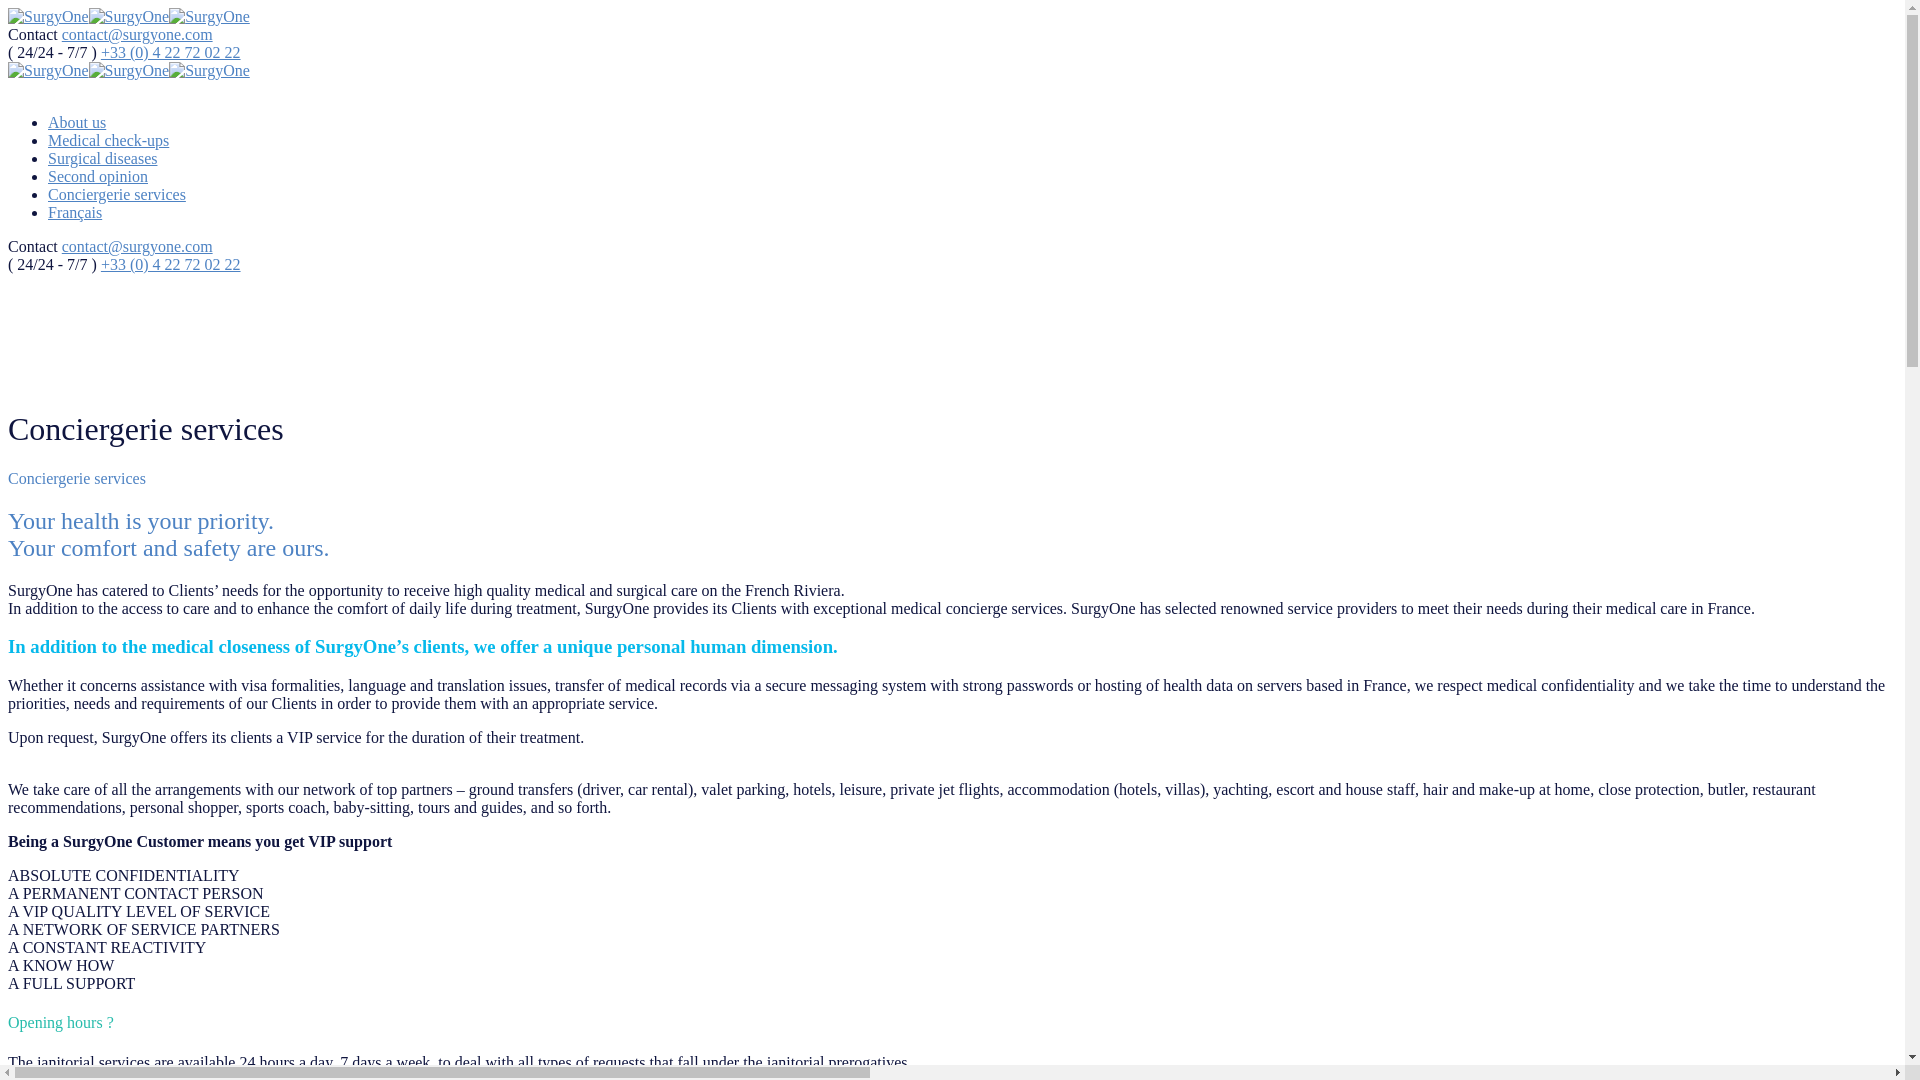  What do you see at coordinates (208, 16) in the screenshot?
I see `SurgyOne` at bounding box center [208, 16].